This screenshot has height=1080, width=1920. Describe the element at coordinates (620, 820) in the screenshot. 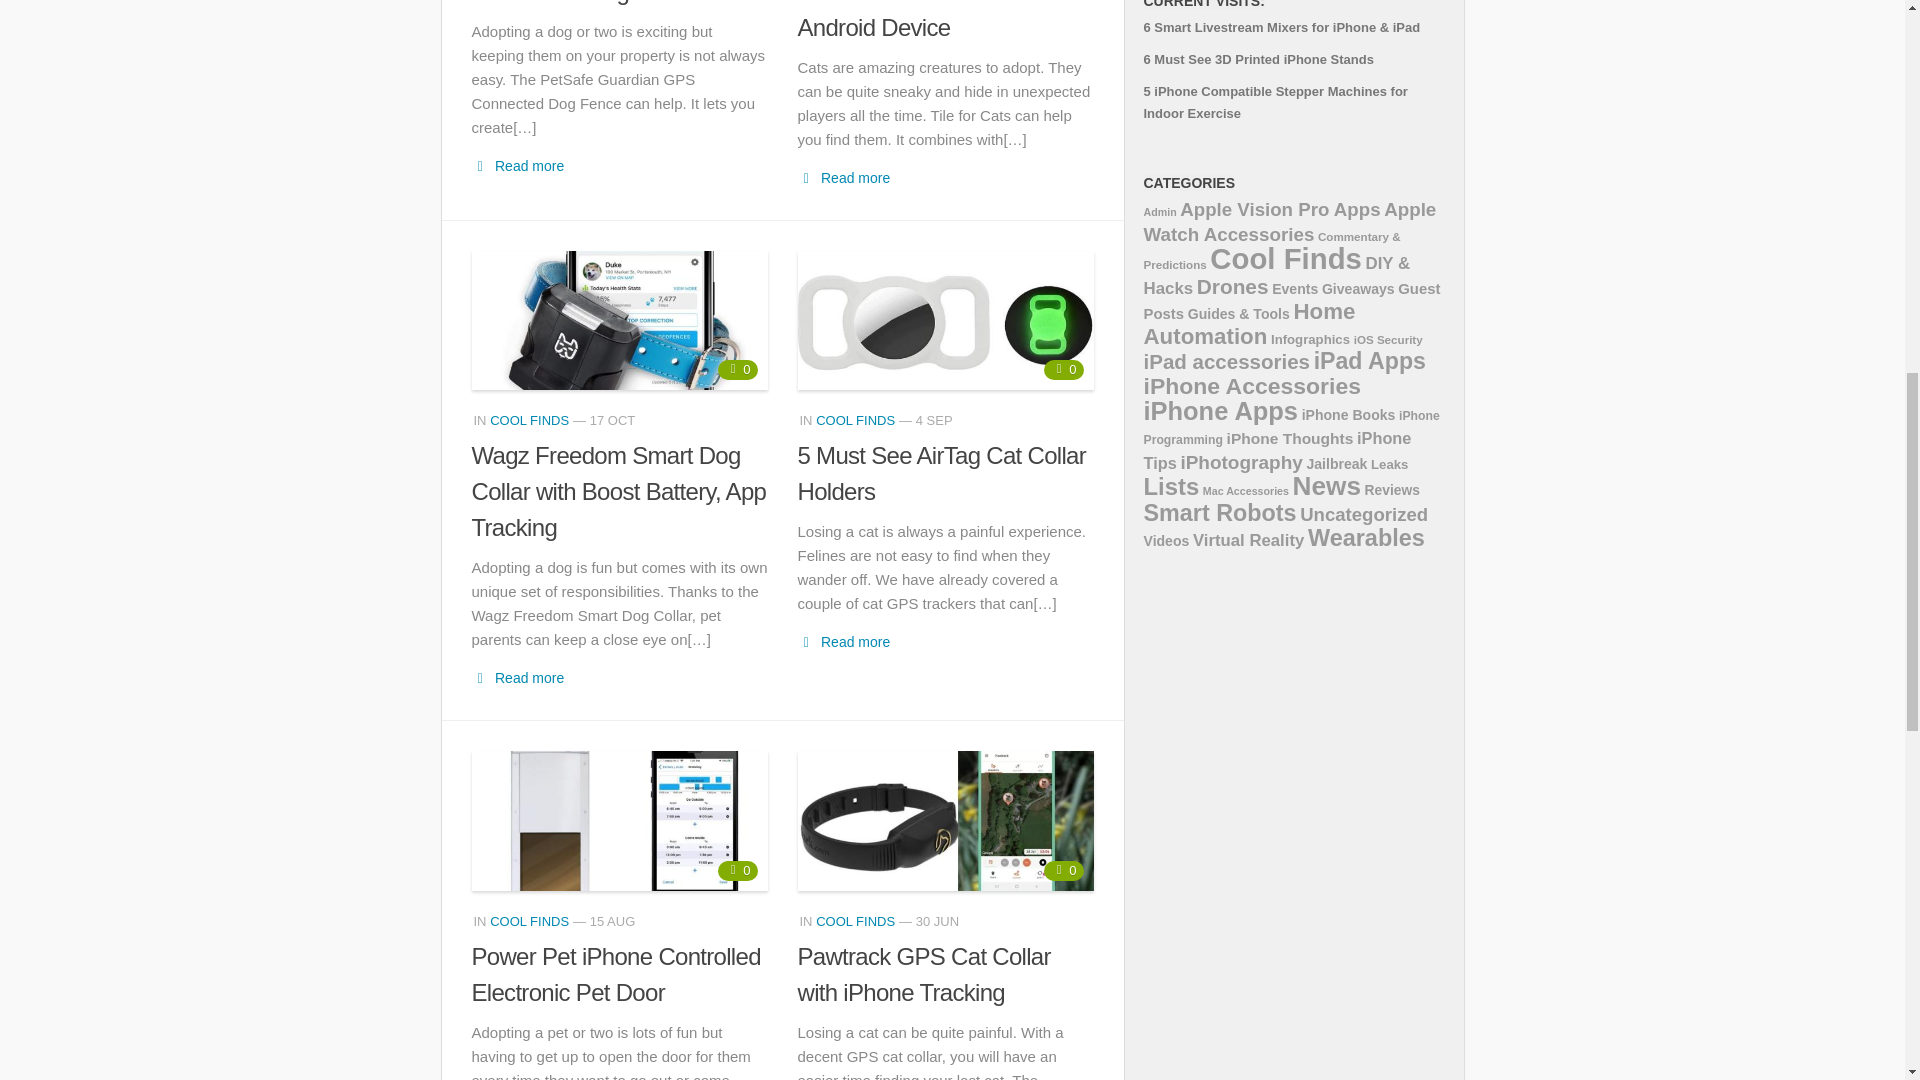

I see `Power Pet iPhone Controlled Electronic Pet Door` at that location.